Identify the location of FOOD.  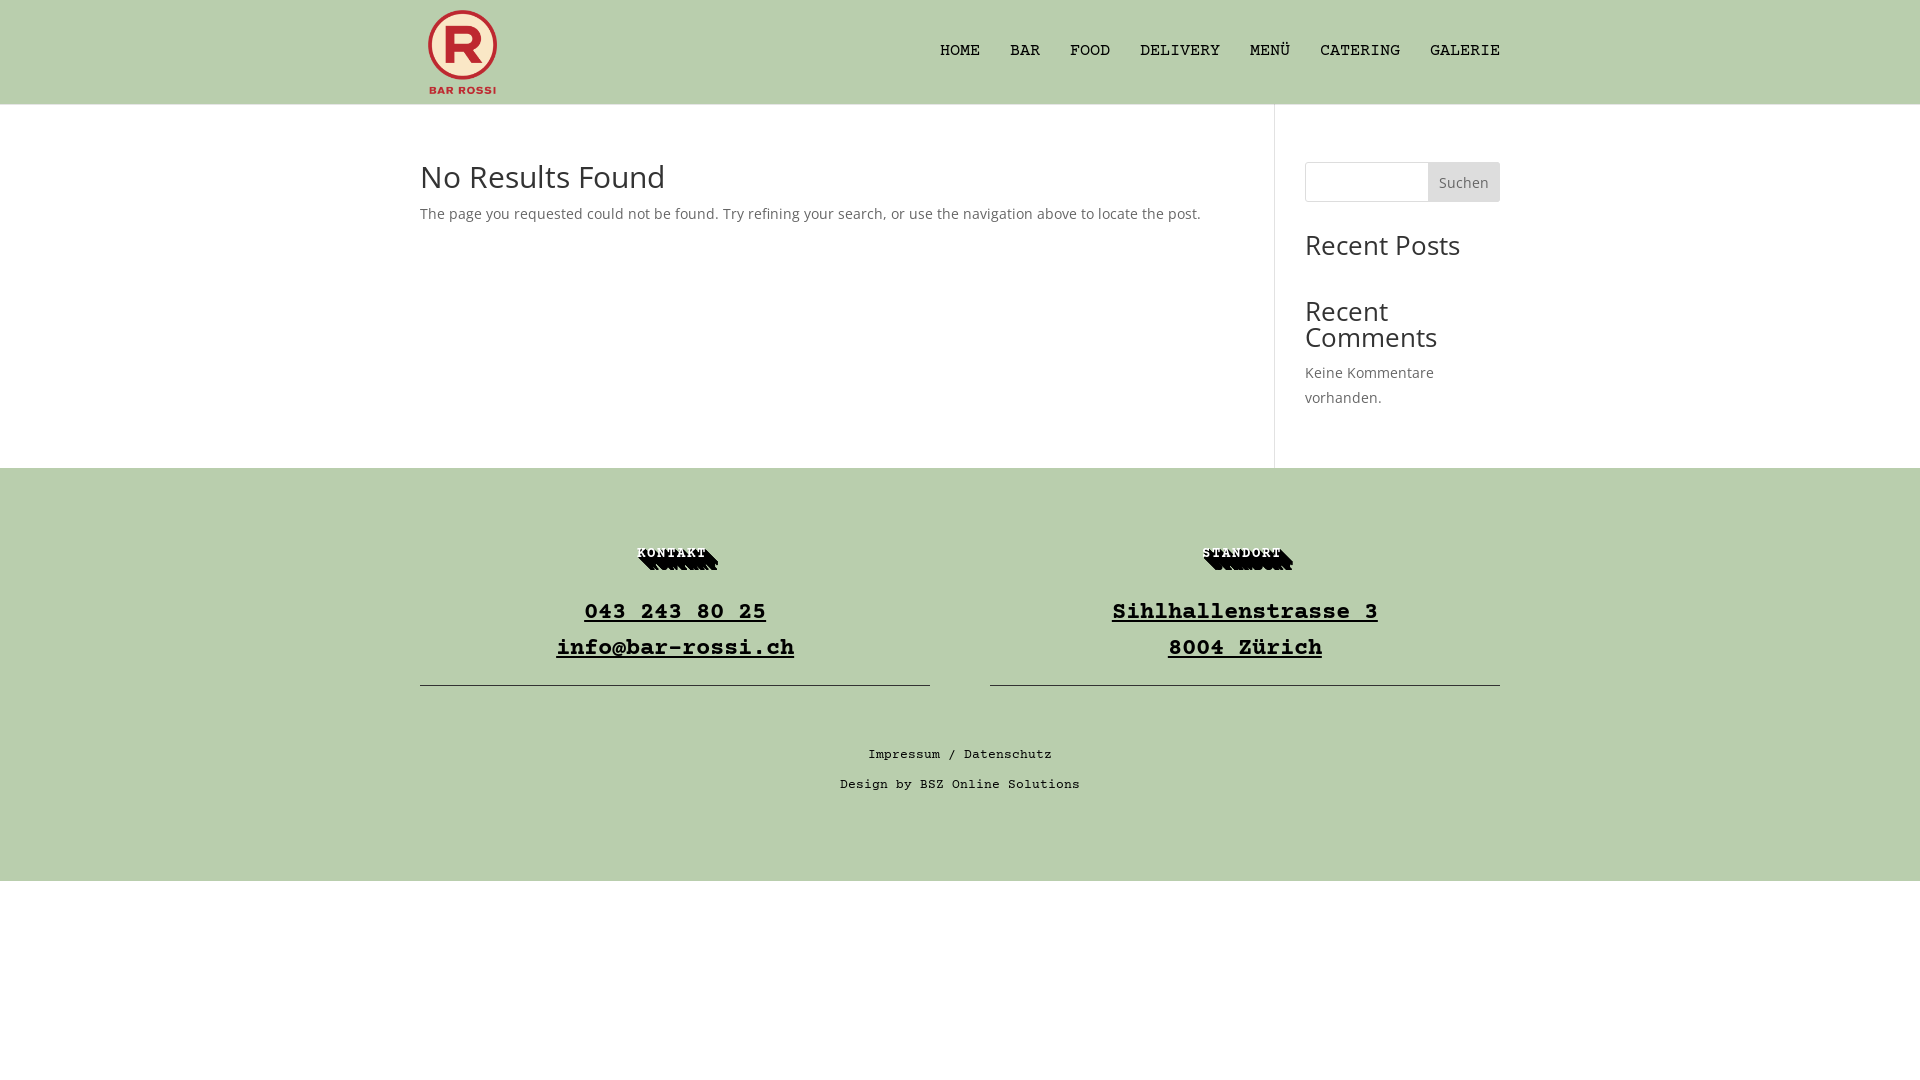
(1090, 74).